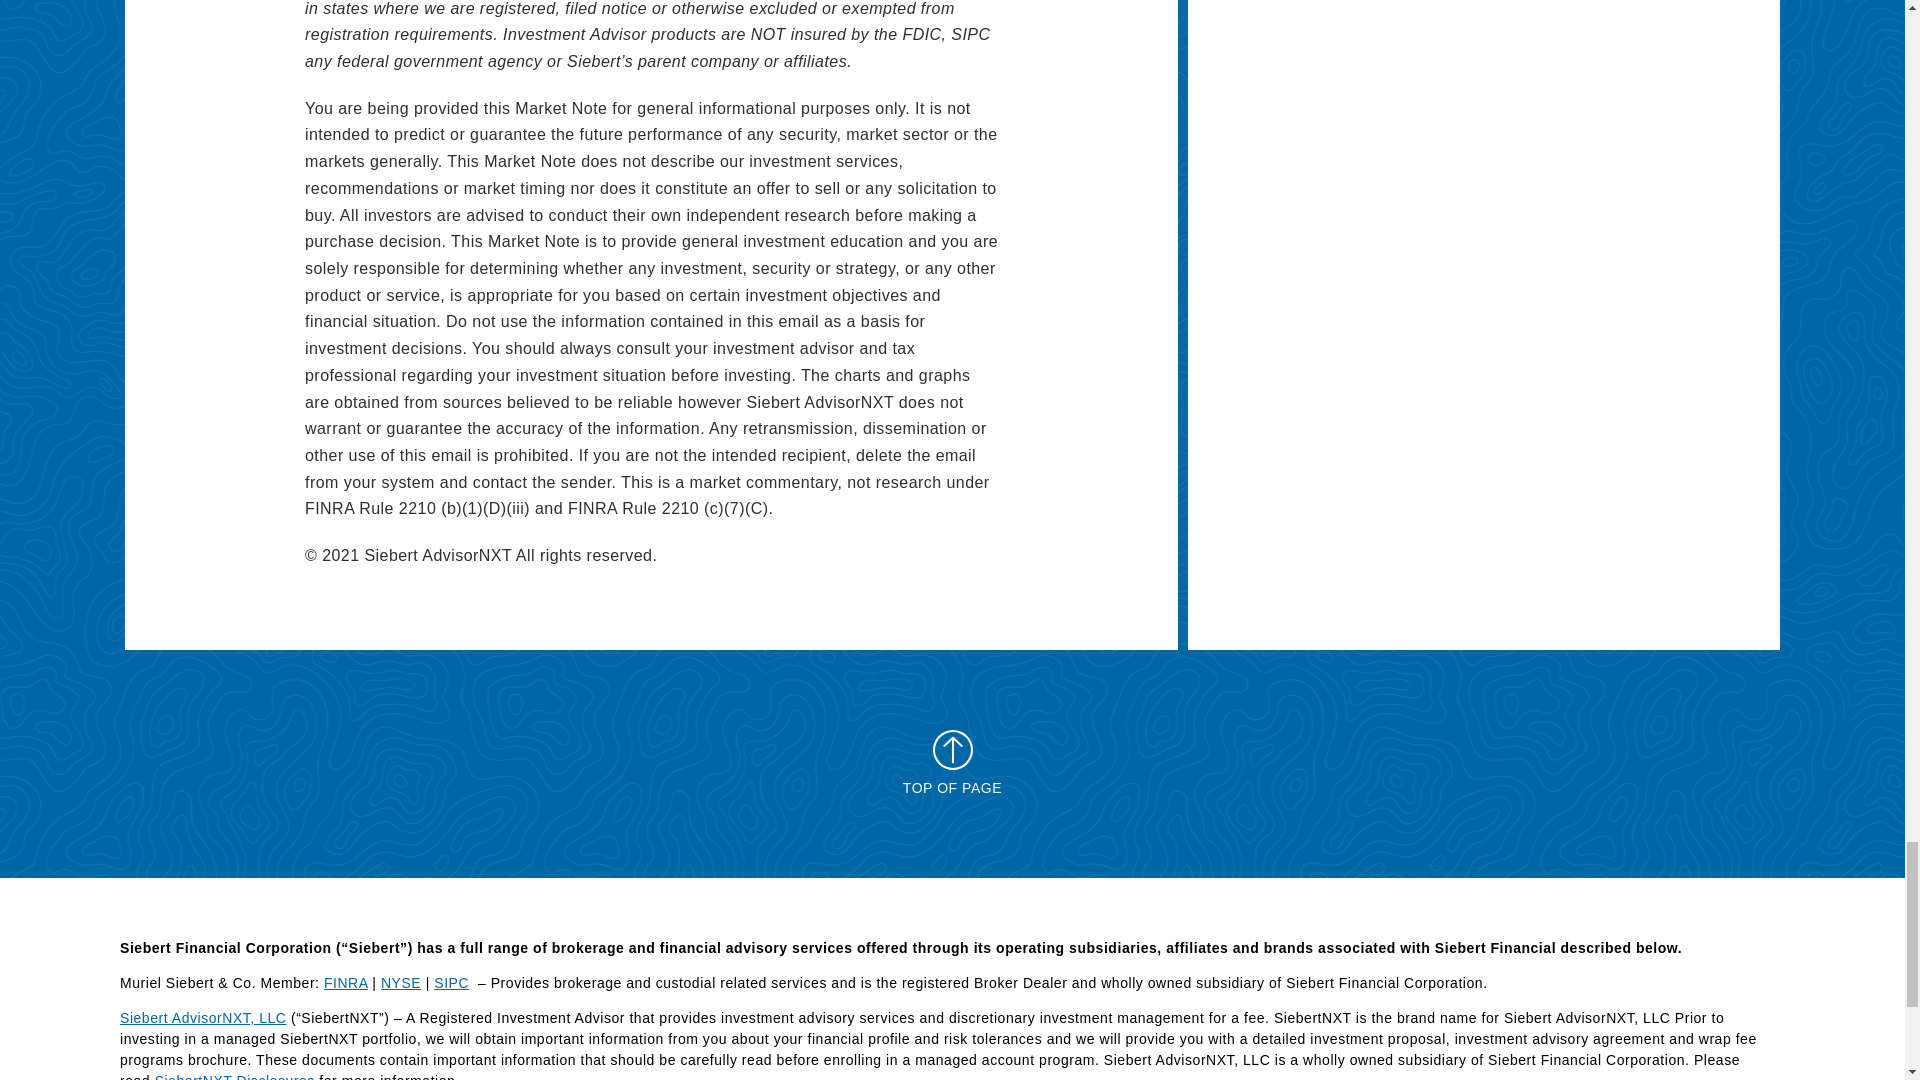 Image resolution: width=1920 pixels, height=1080 pixels. I want to click on TOP OF PAGE, so click(952, 762).